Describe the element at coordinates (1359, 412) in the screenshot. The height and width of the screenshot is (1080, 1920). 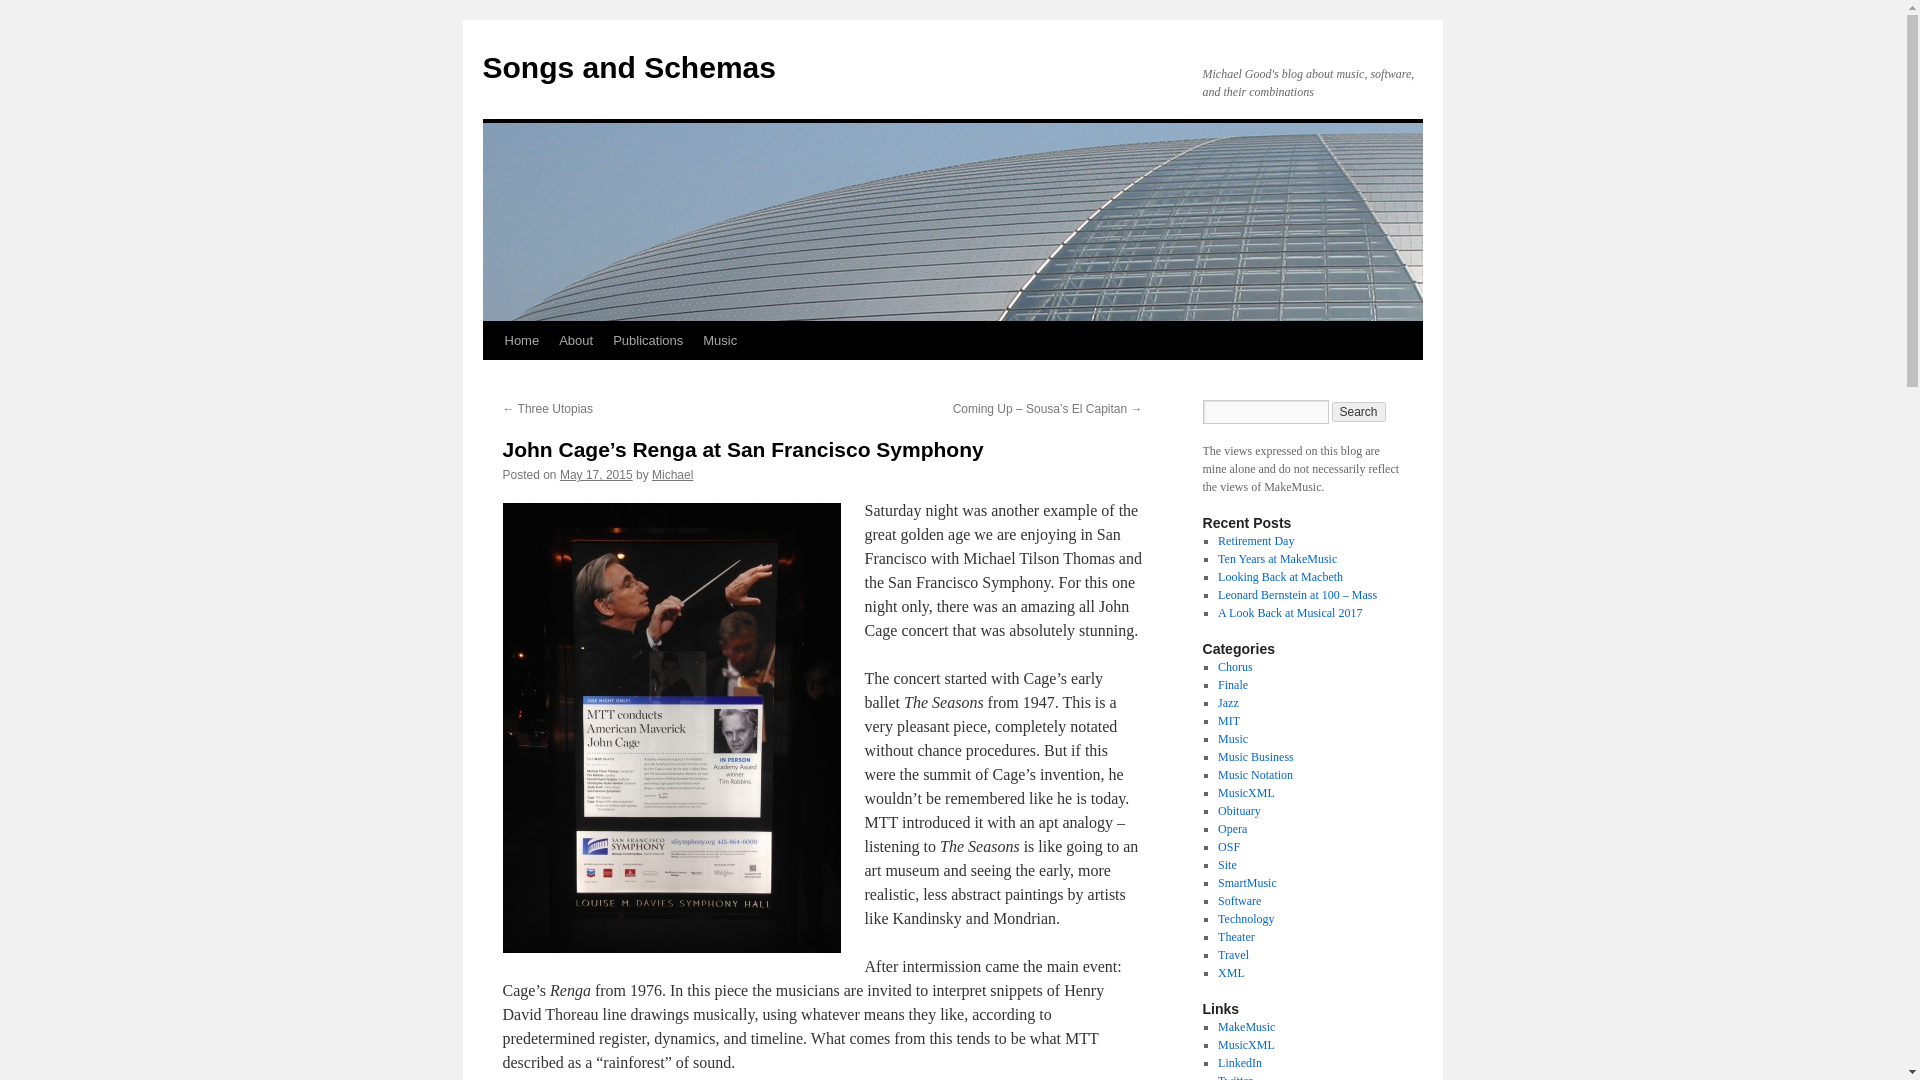
I see `Search` at that location.